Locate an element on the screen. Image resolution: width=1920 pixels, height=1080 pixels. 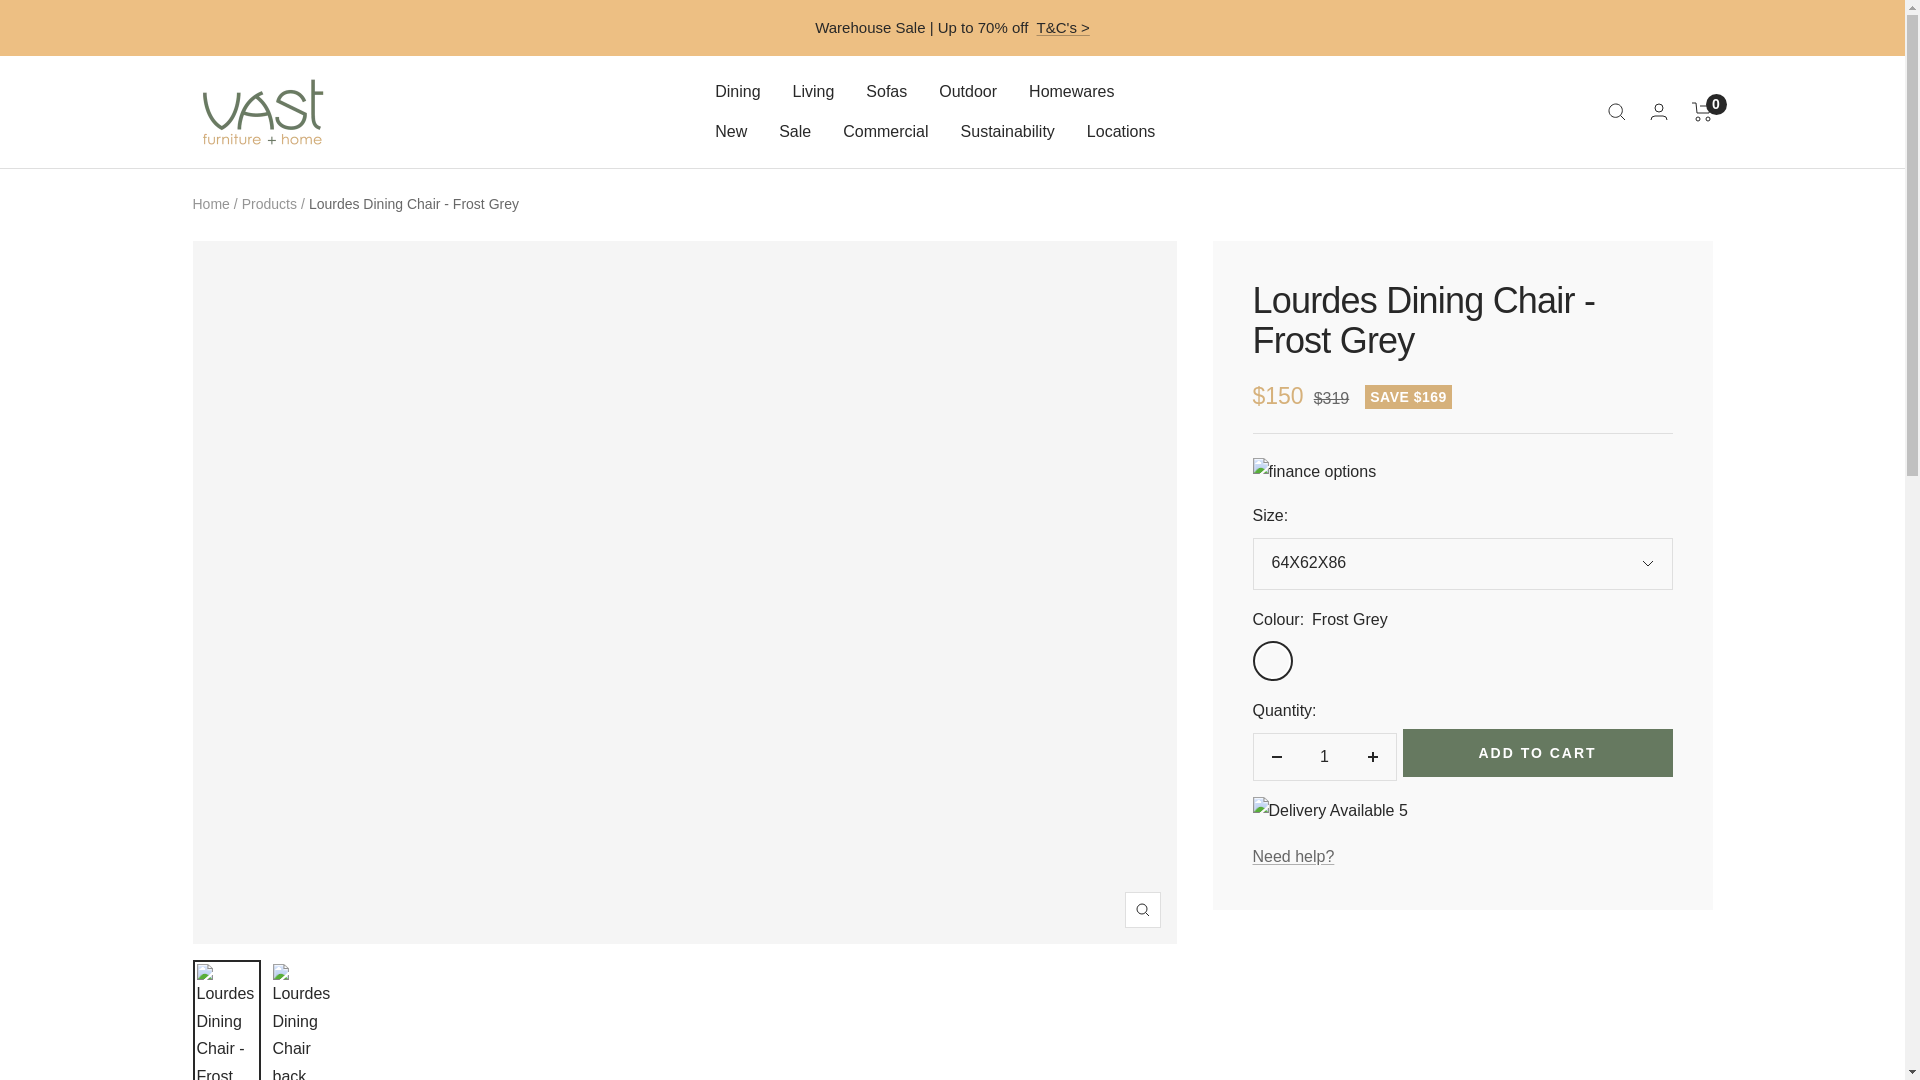
Sustainability is located at coordinates (1008, 131).